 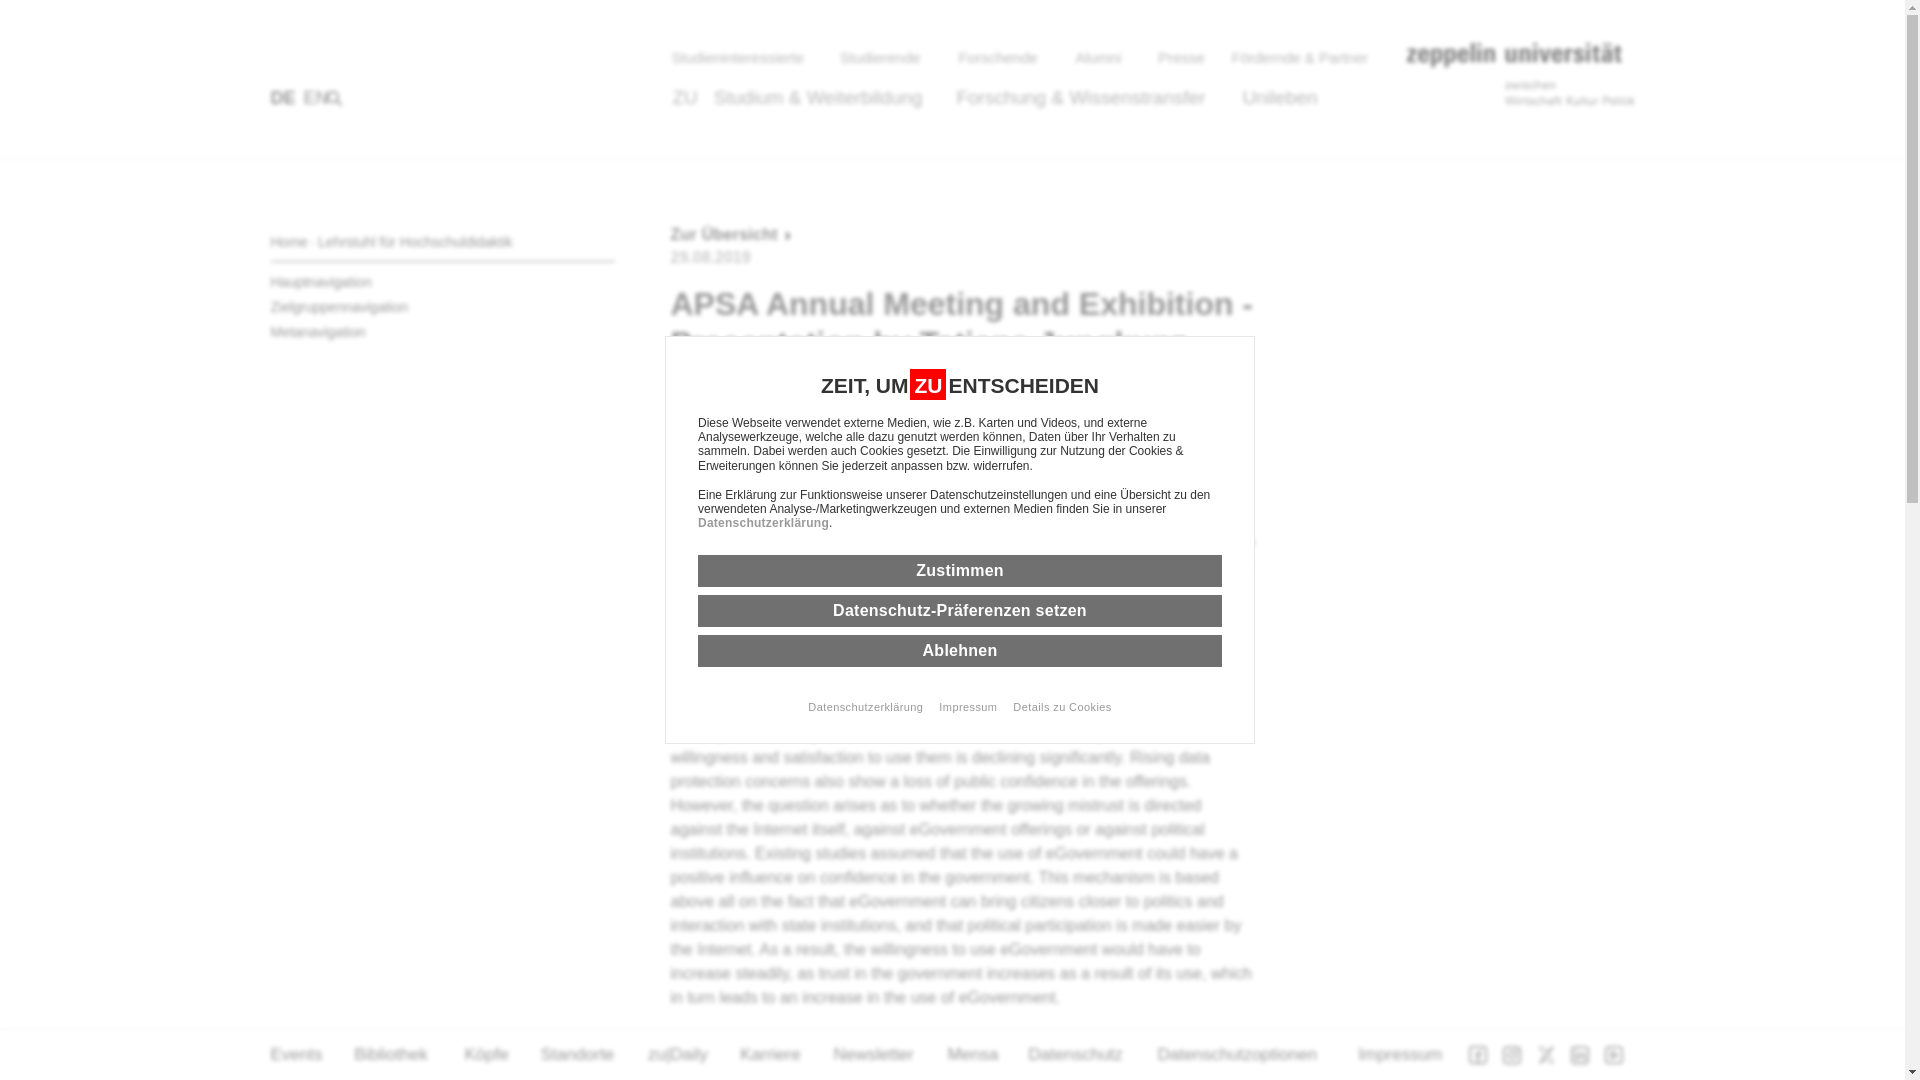 I want to click on Zu unserem YouTube-Kanal, so click(x=1612, y=1055).